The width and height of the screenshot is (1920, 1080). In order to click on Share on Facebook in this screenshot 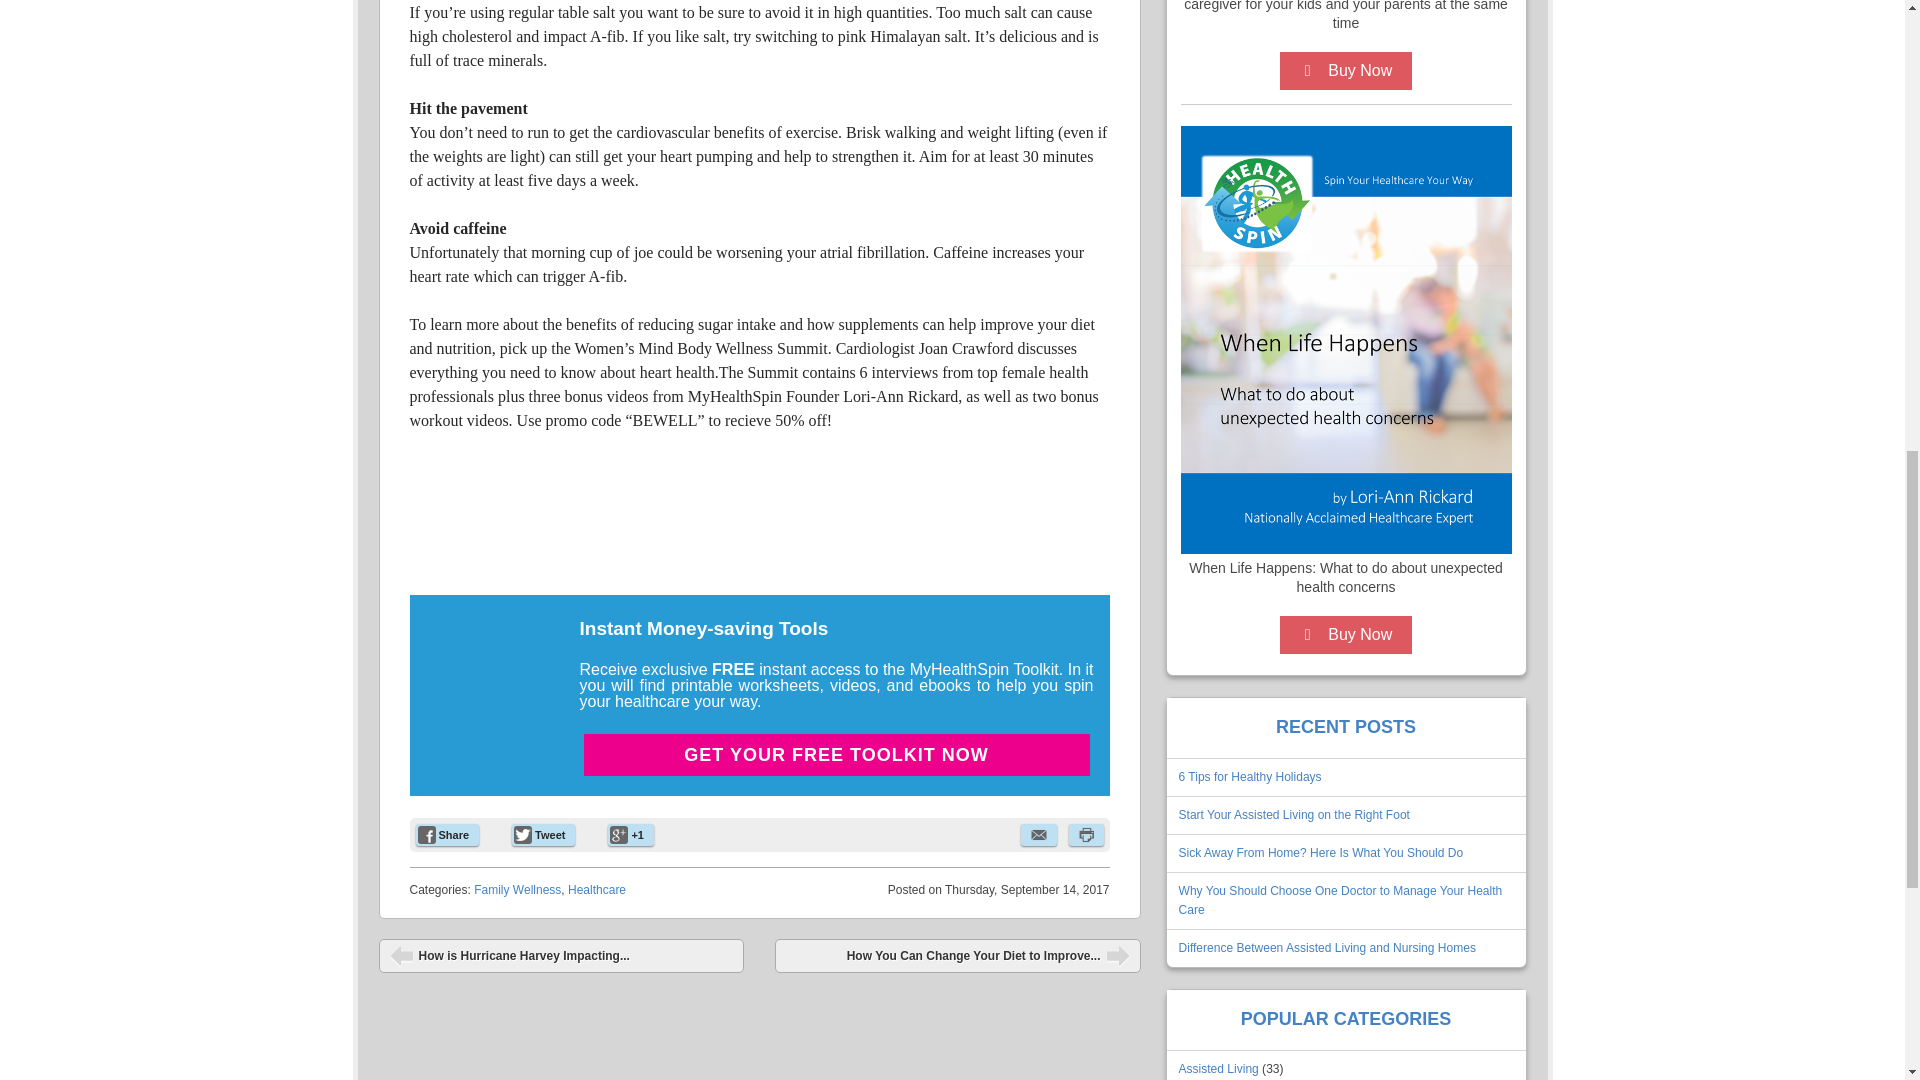, I will do `click(448, 834)`.